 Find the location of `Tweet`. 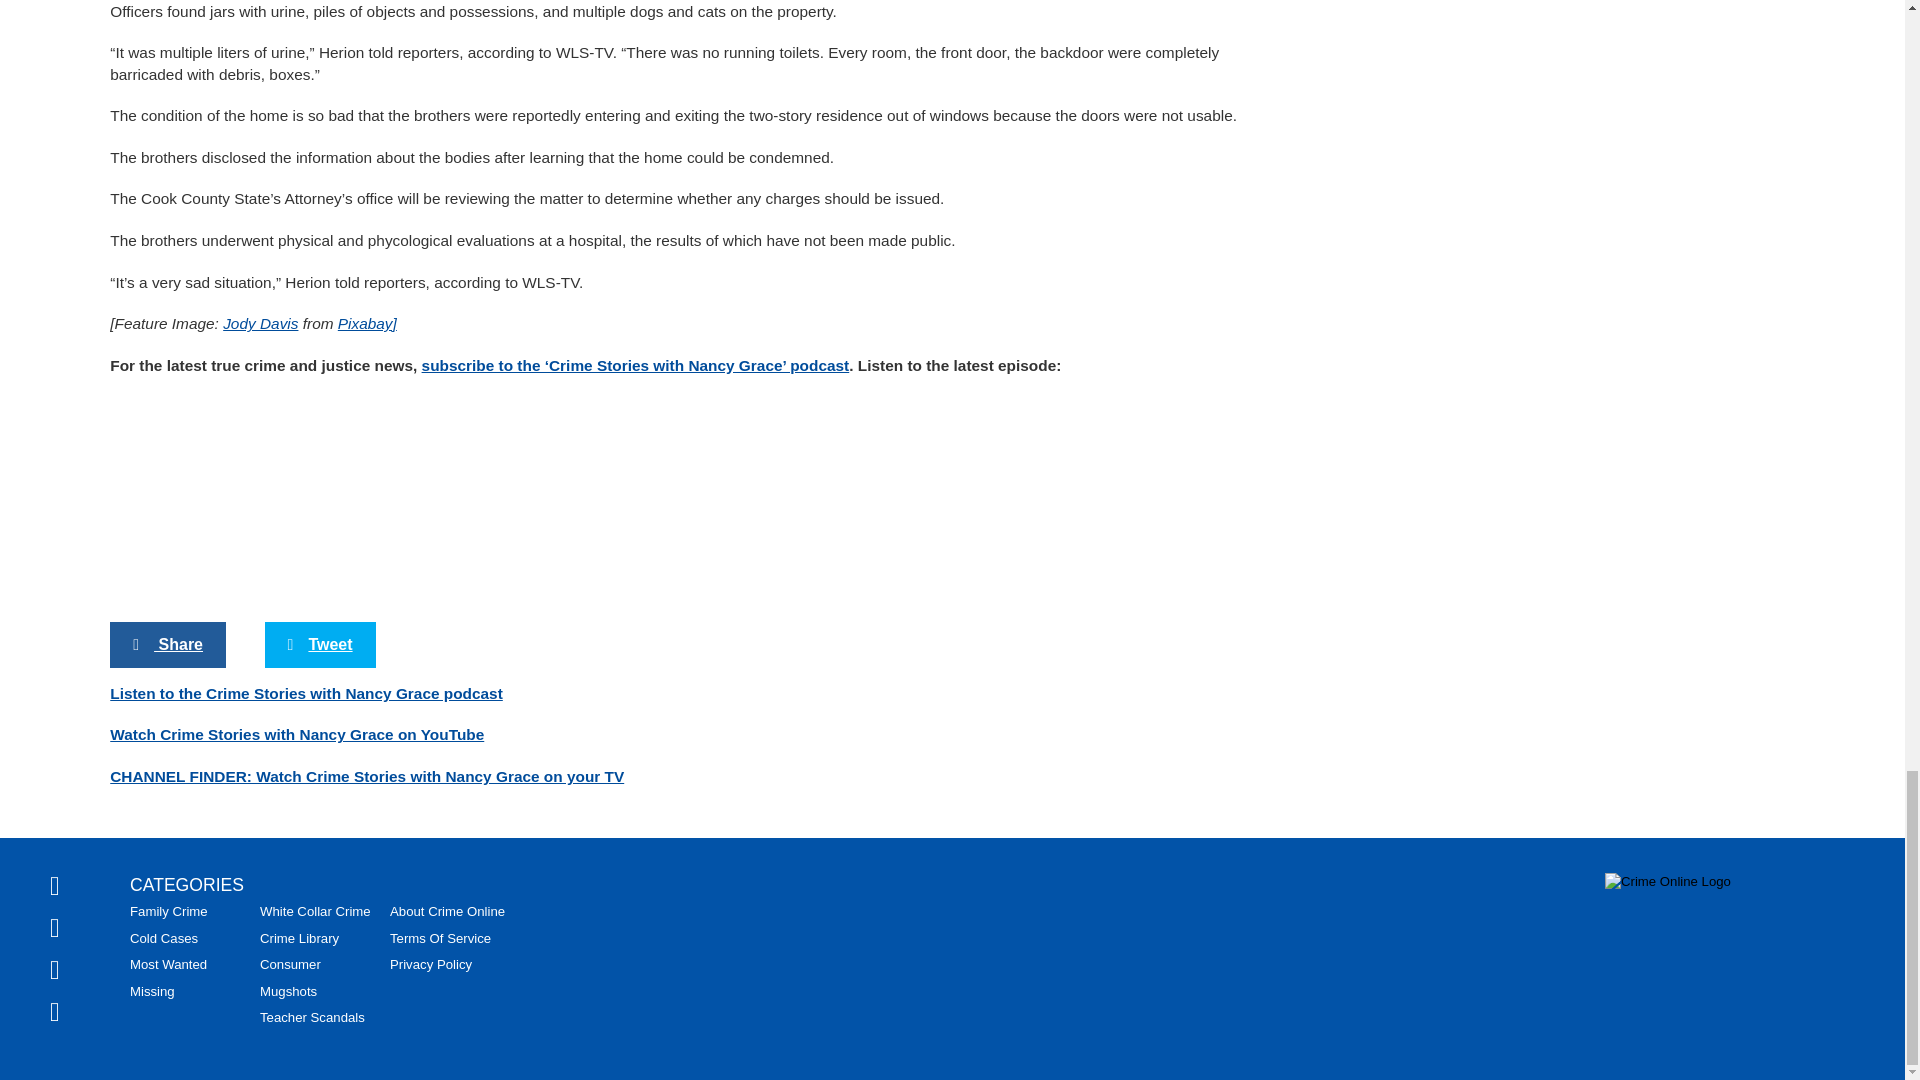

Tweet is located at coordinates (320, 185).